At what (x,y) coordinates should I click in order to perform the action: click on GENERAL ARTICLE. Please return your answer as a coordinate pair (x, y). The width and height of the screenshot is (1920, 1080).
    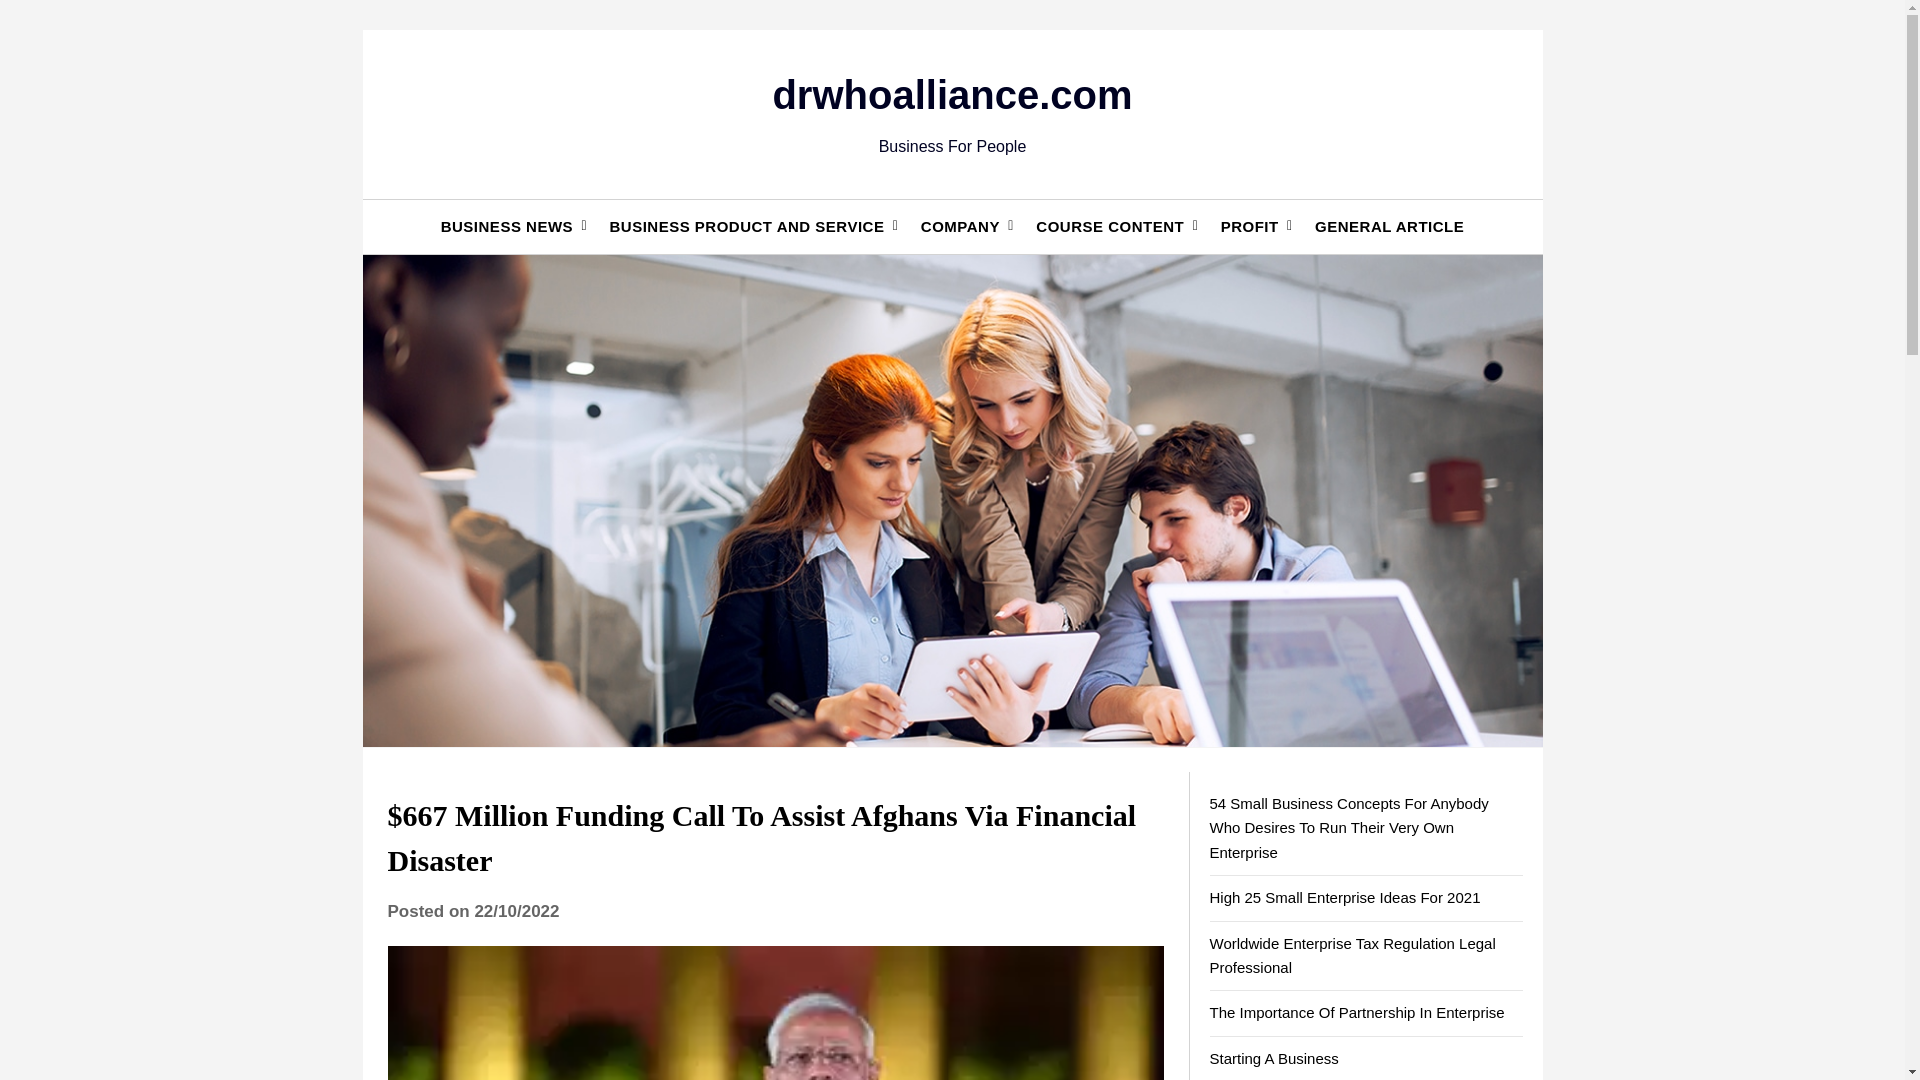
    Looking at the image, I should click on (1390, 226).